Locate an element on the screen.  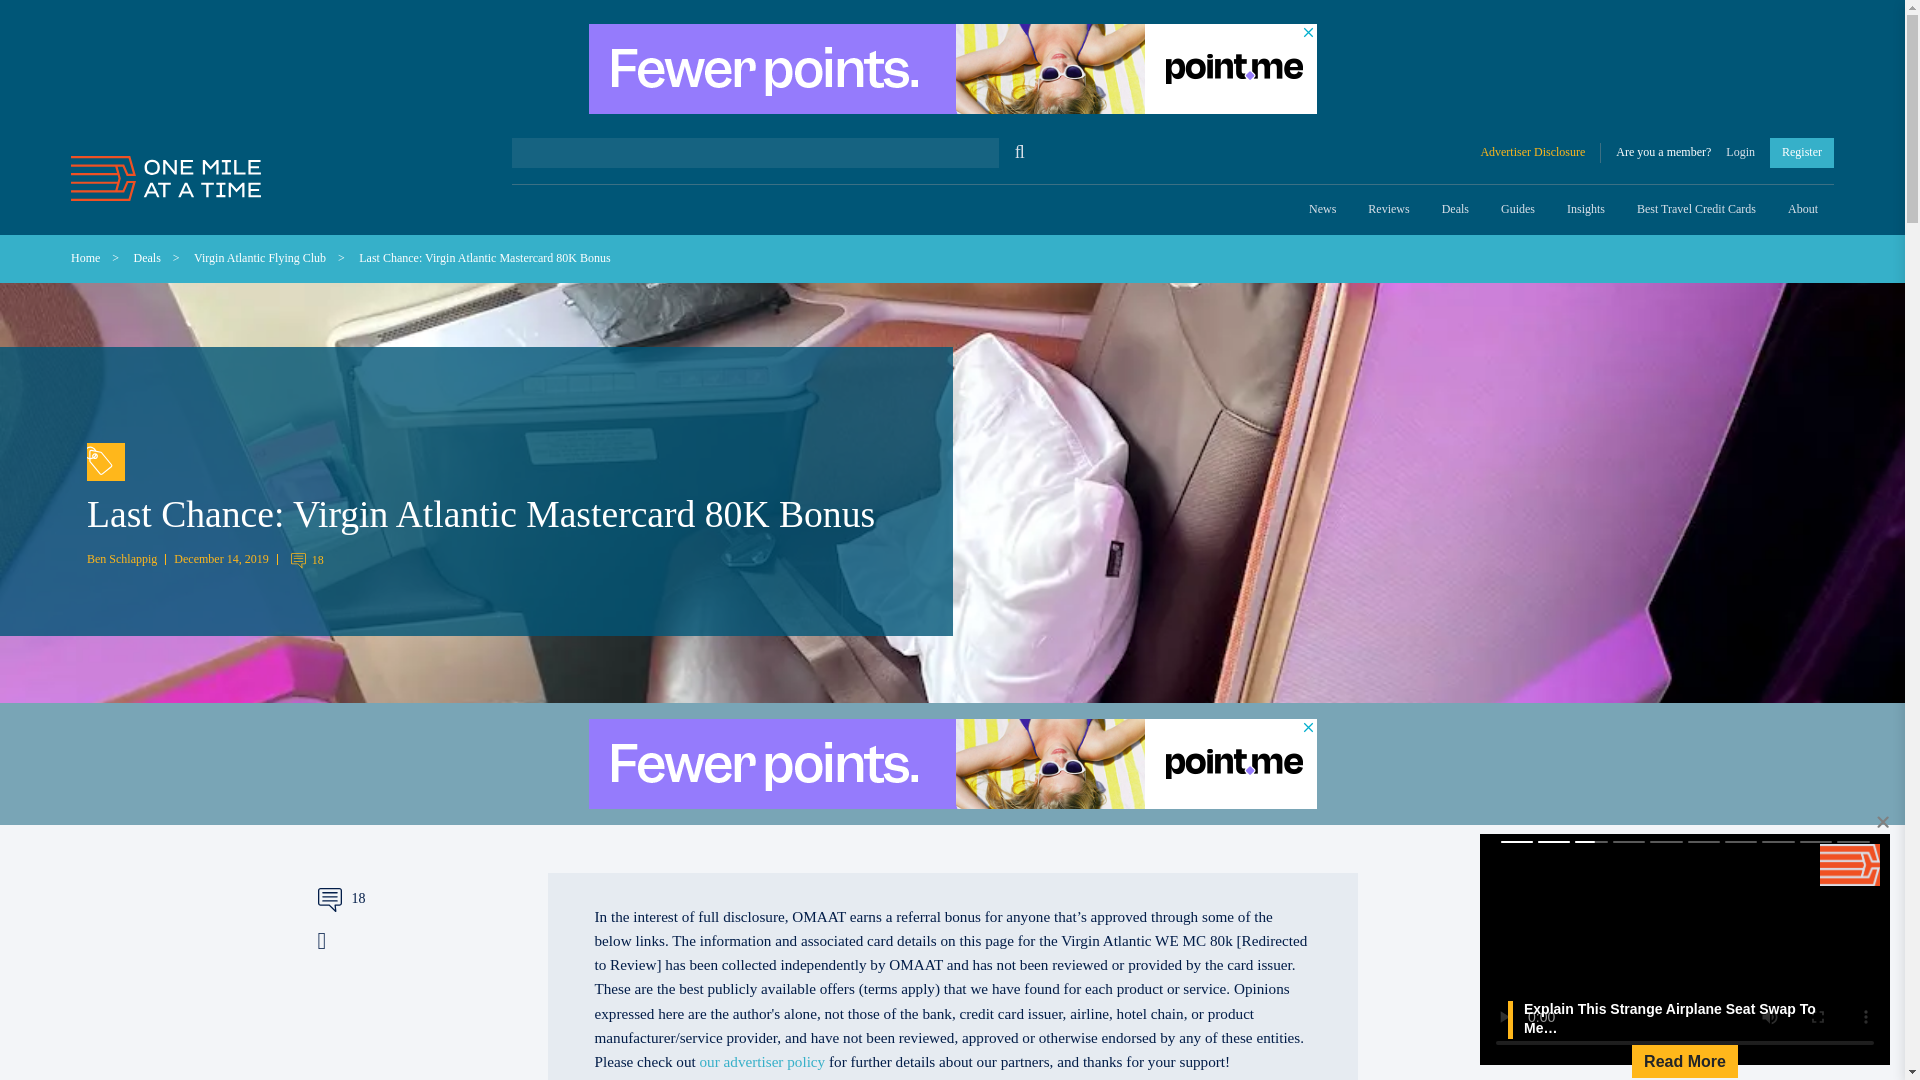
Home is located at coordinates (85, 257).